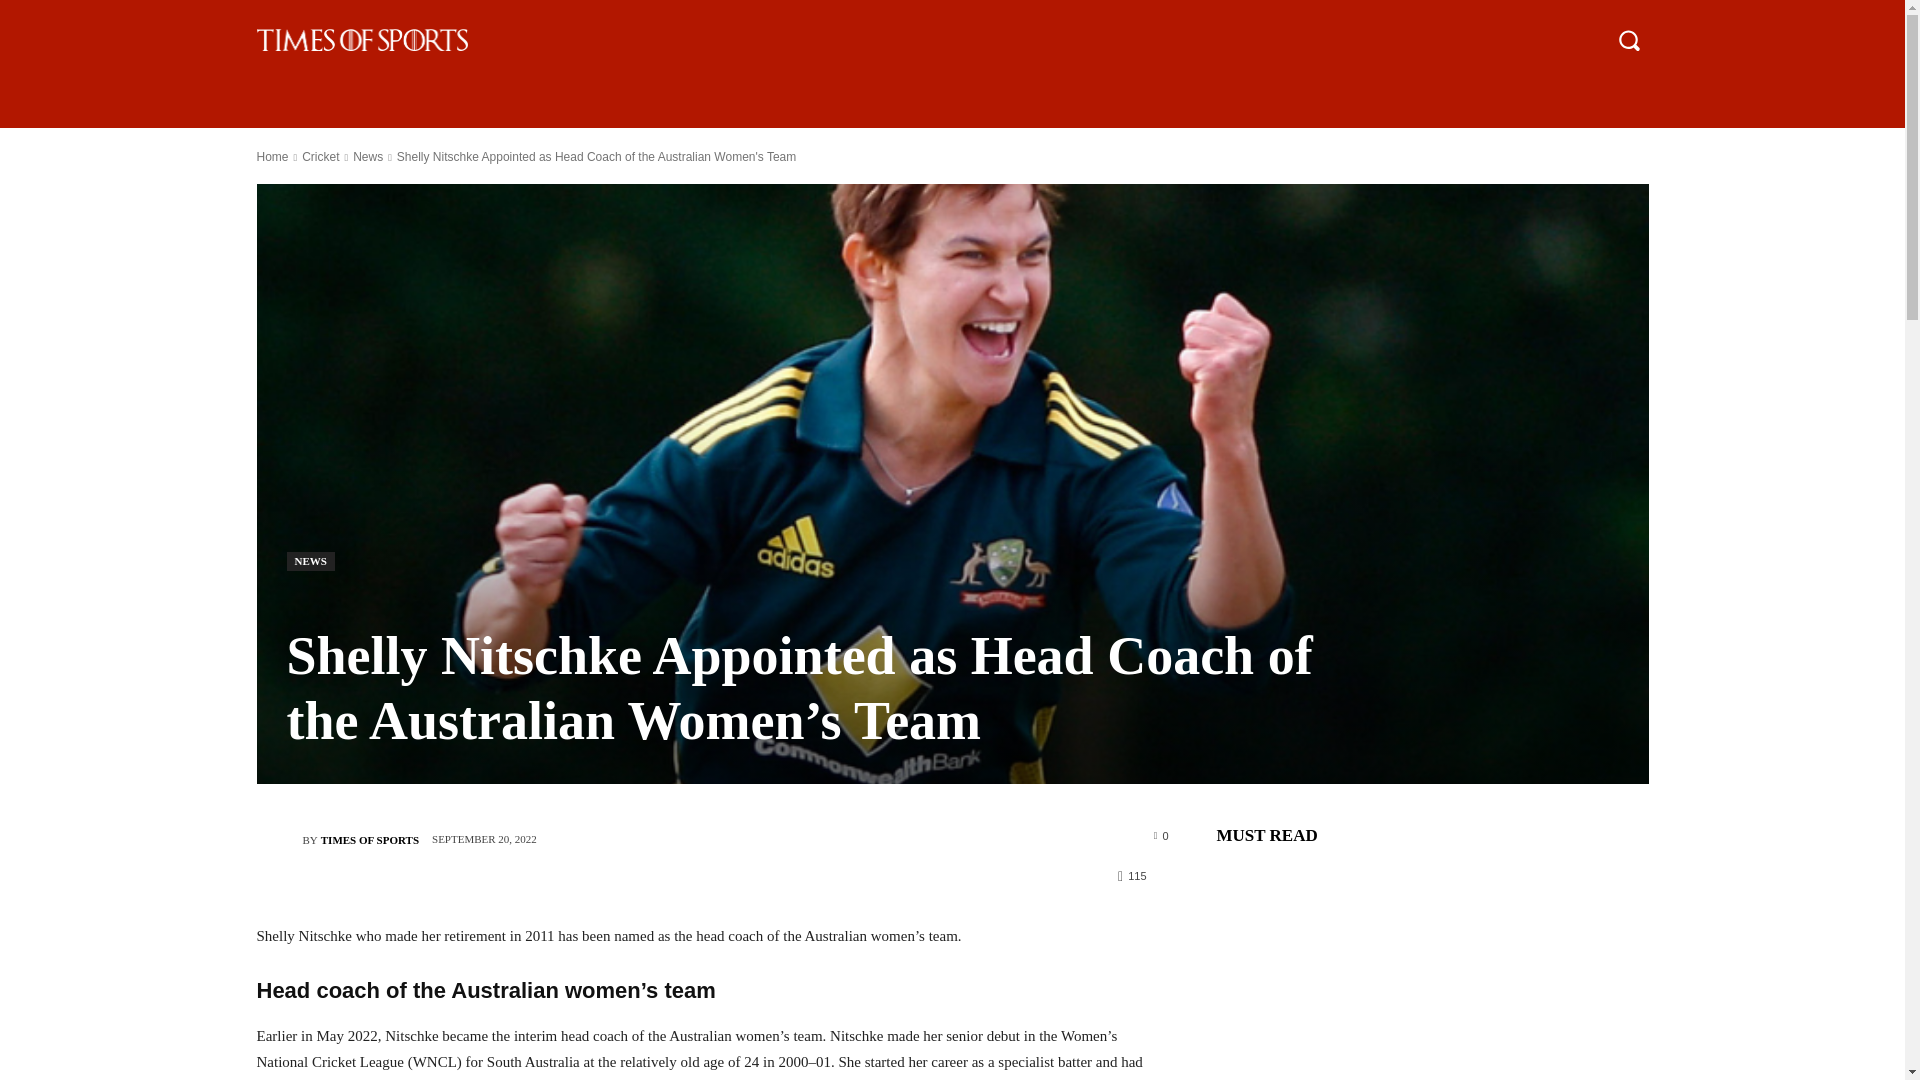  What do you see at coordinates (278, 839) in the screenshot?
I see `Times of Sports` at bounding box center [278, 839].